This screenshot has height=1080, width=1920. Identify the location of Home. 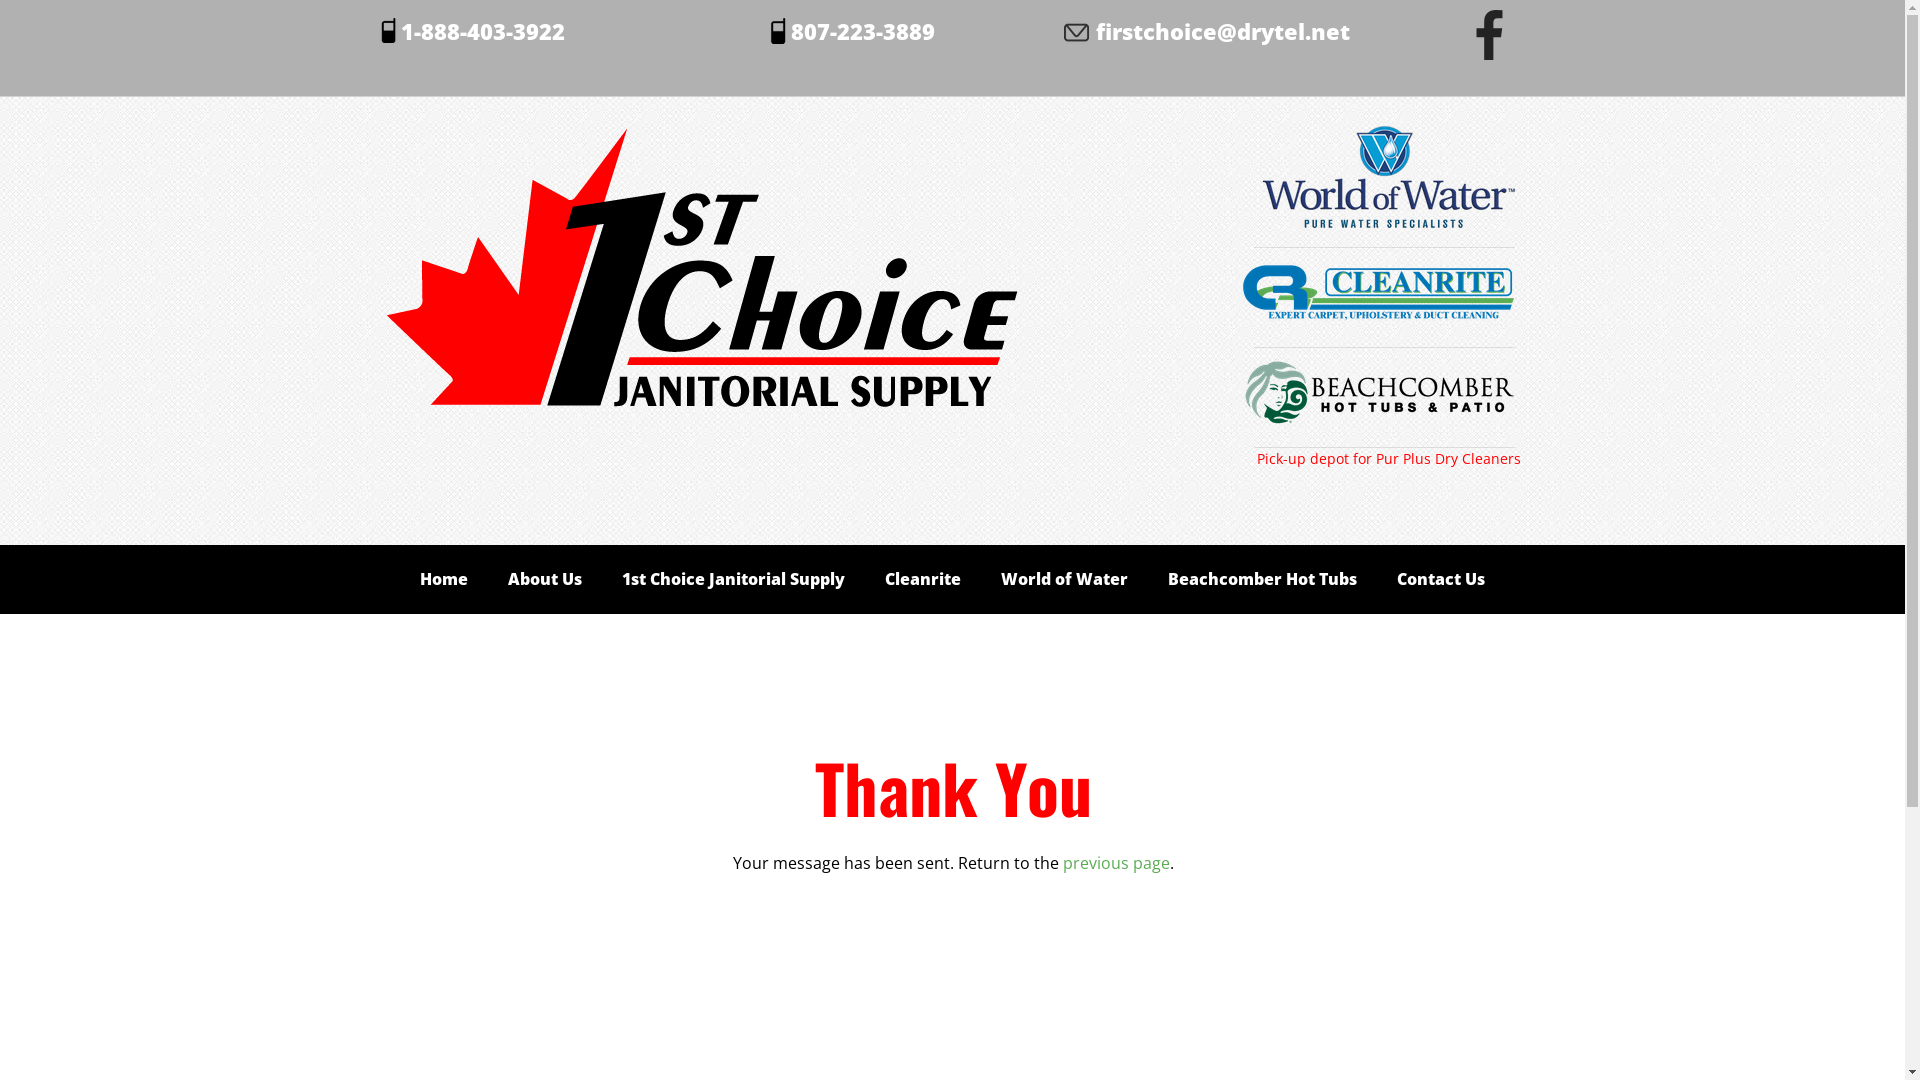
(444, 580).